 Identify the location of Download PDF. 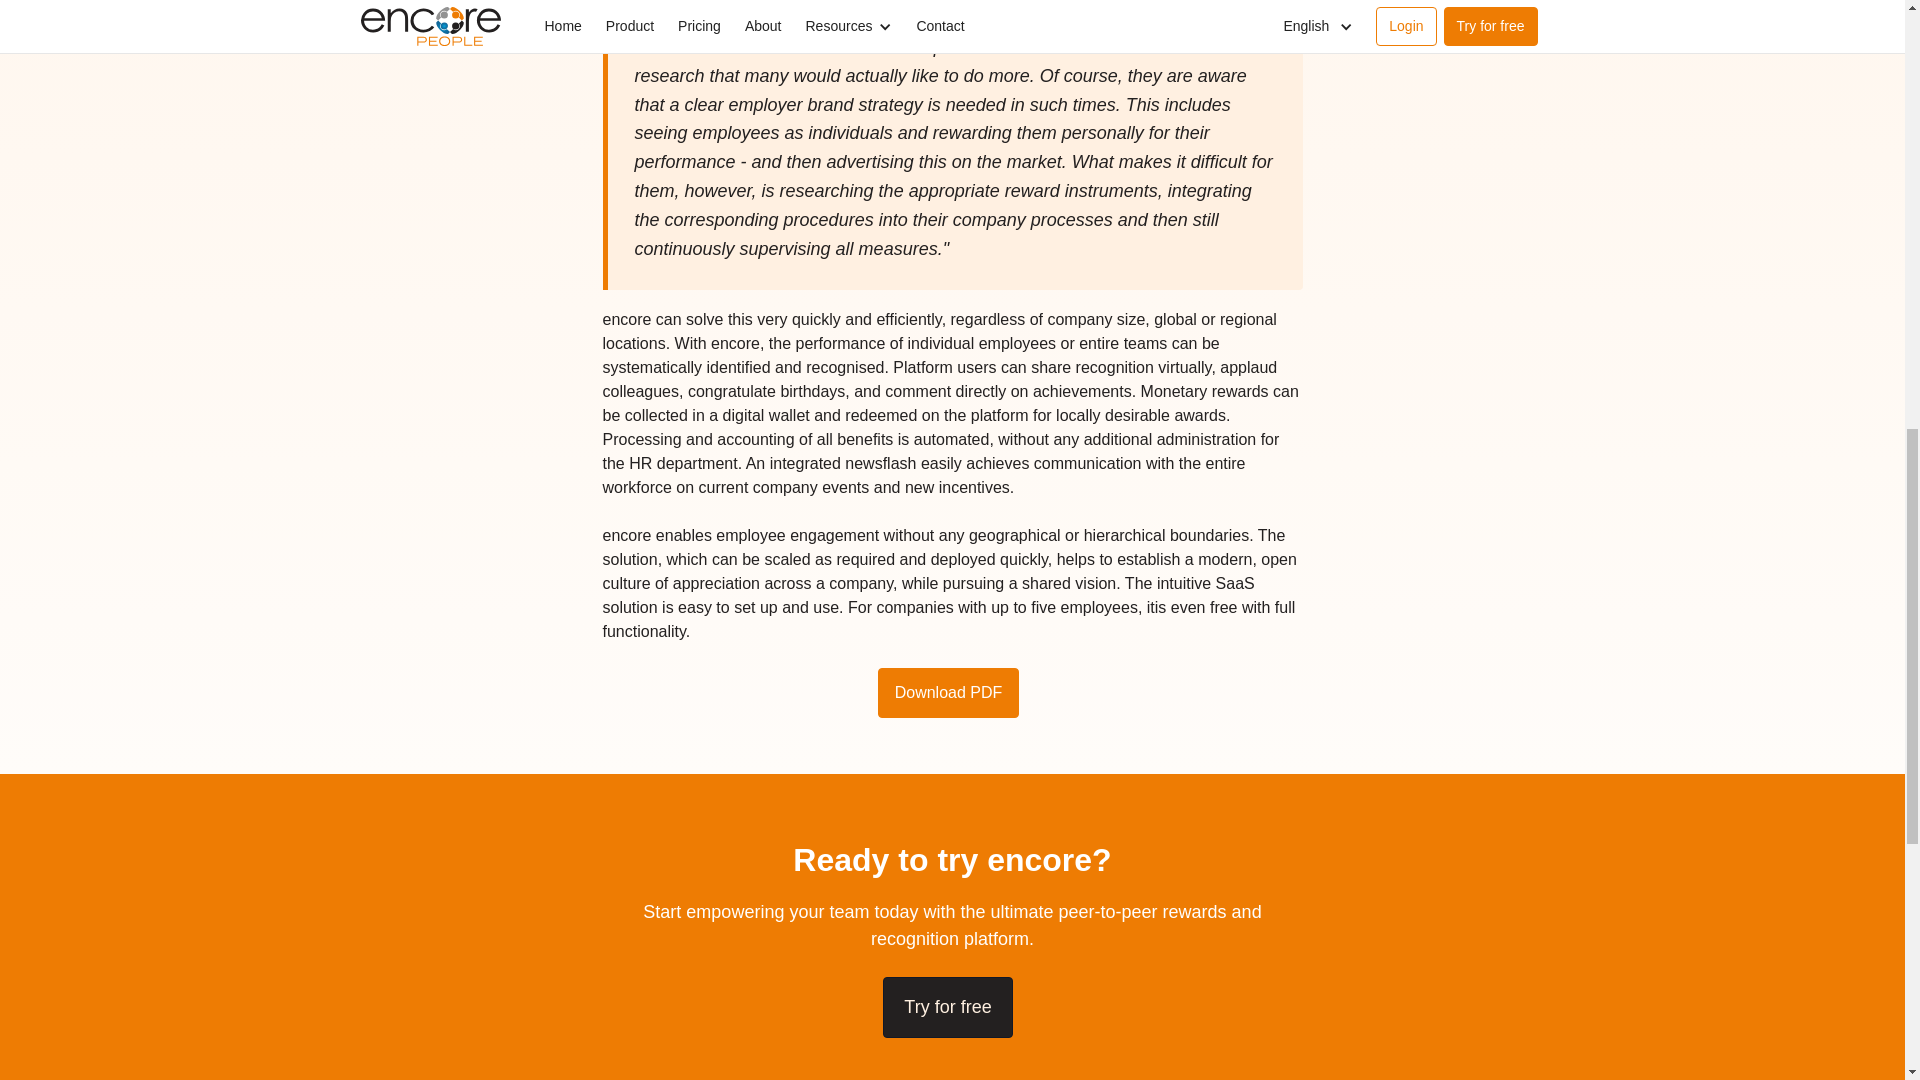
(948, 693).